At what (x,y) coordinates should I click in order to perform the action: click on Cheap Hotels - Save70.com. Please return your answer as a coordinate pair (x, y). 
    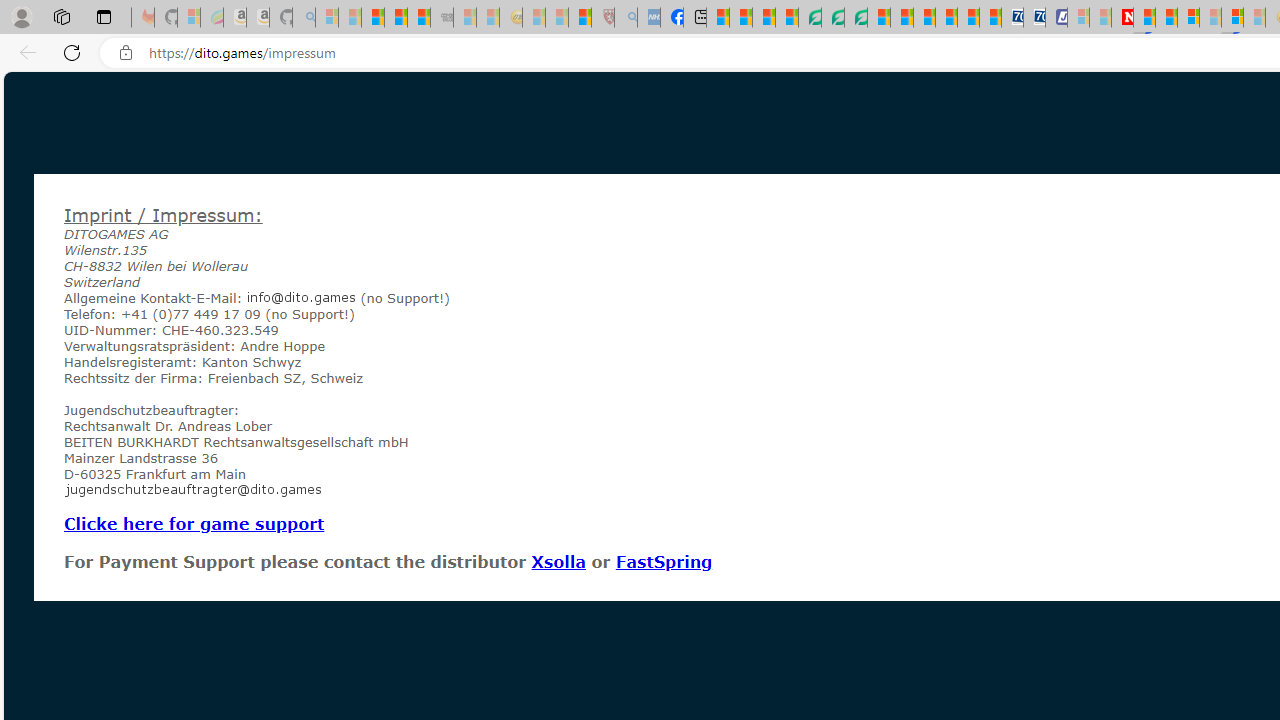
    Looking at the image, I should click on (1034, 18).